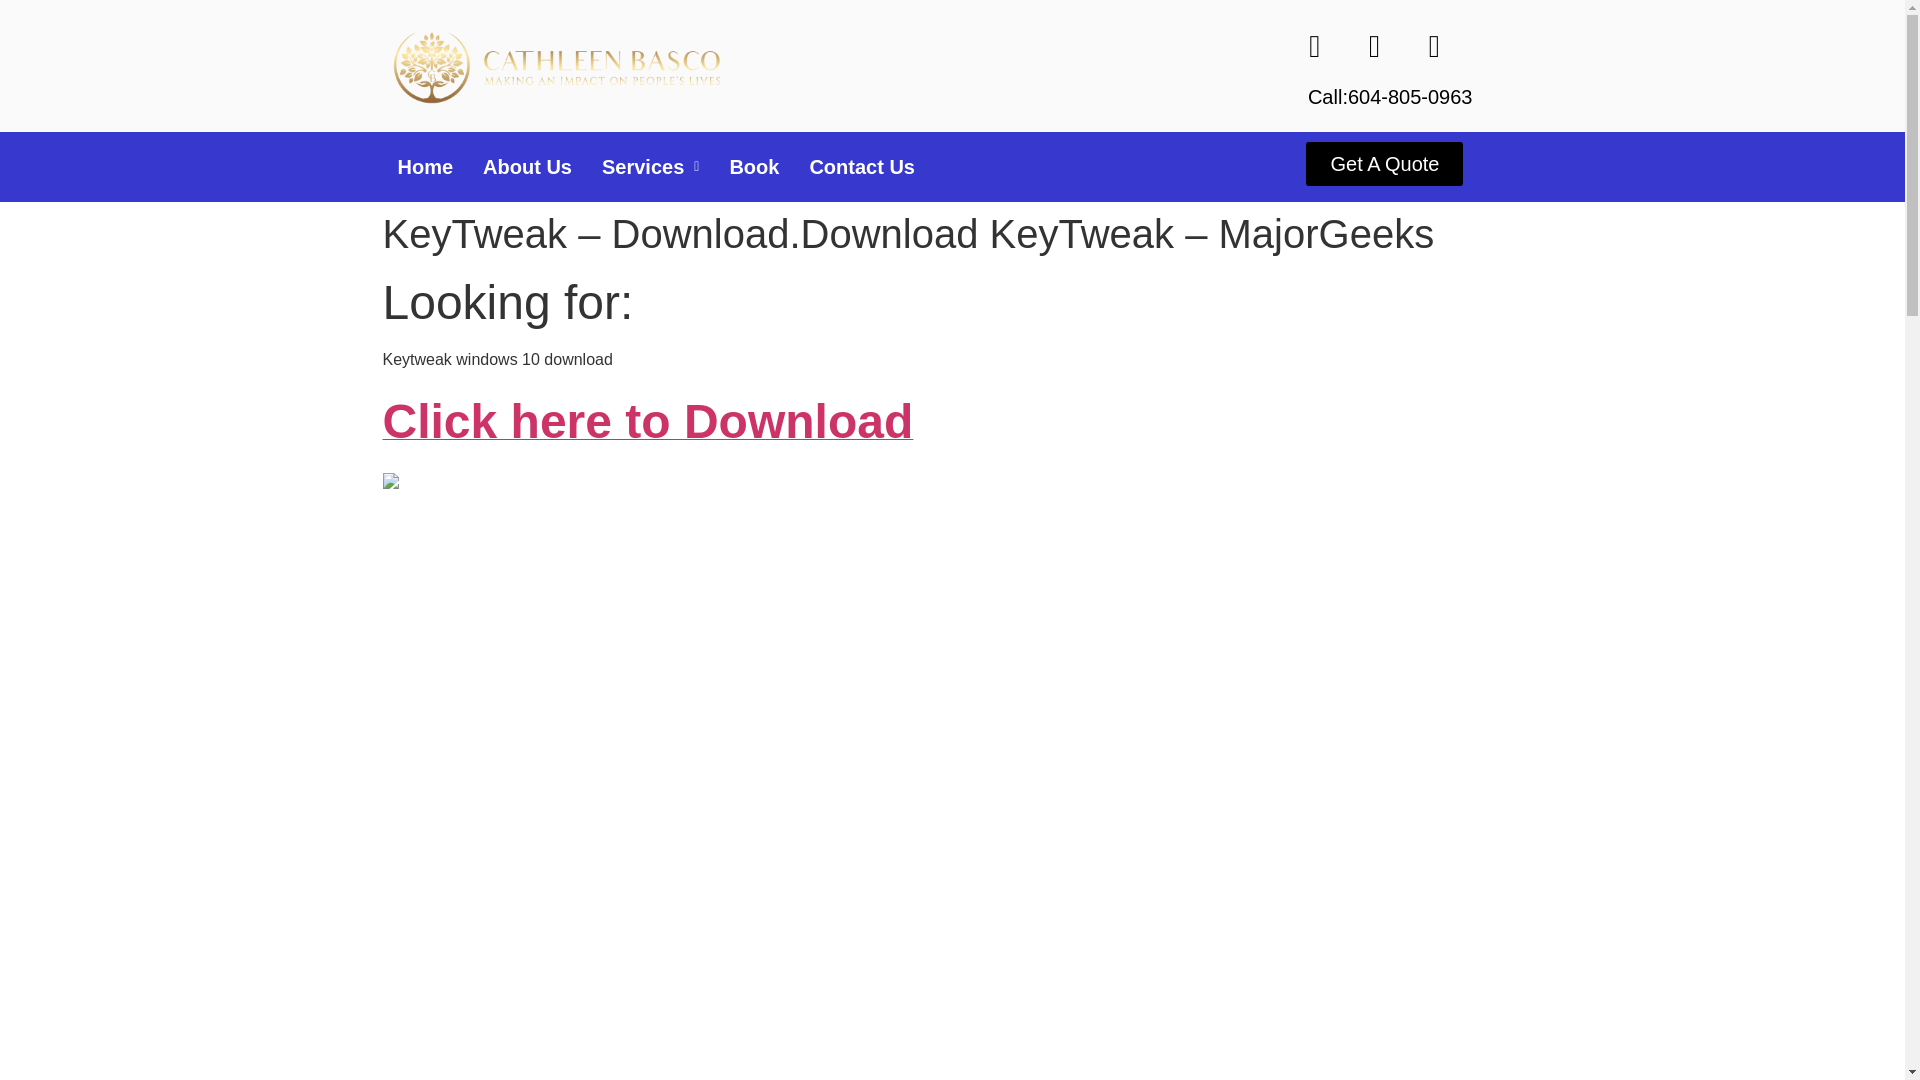 The height and width of the screenshot is (1080, 1920). Describe the element at coordinates (754, 166) in the screenshot. I see `Book` at that location.